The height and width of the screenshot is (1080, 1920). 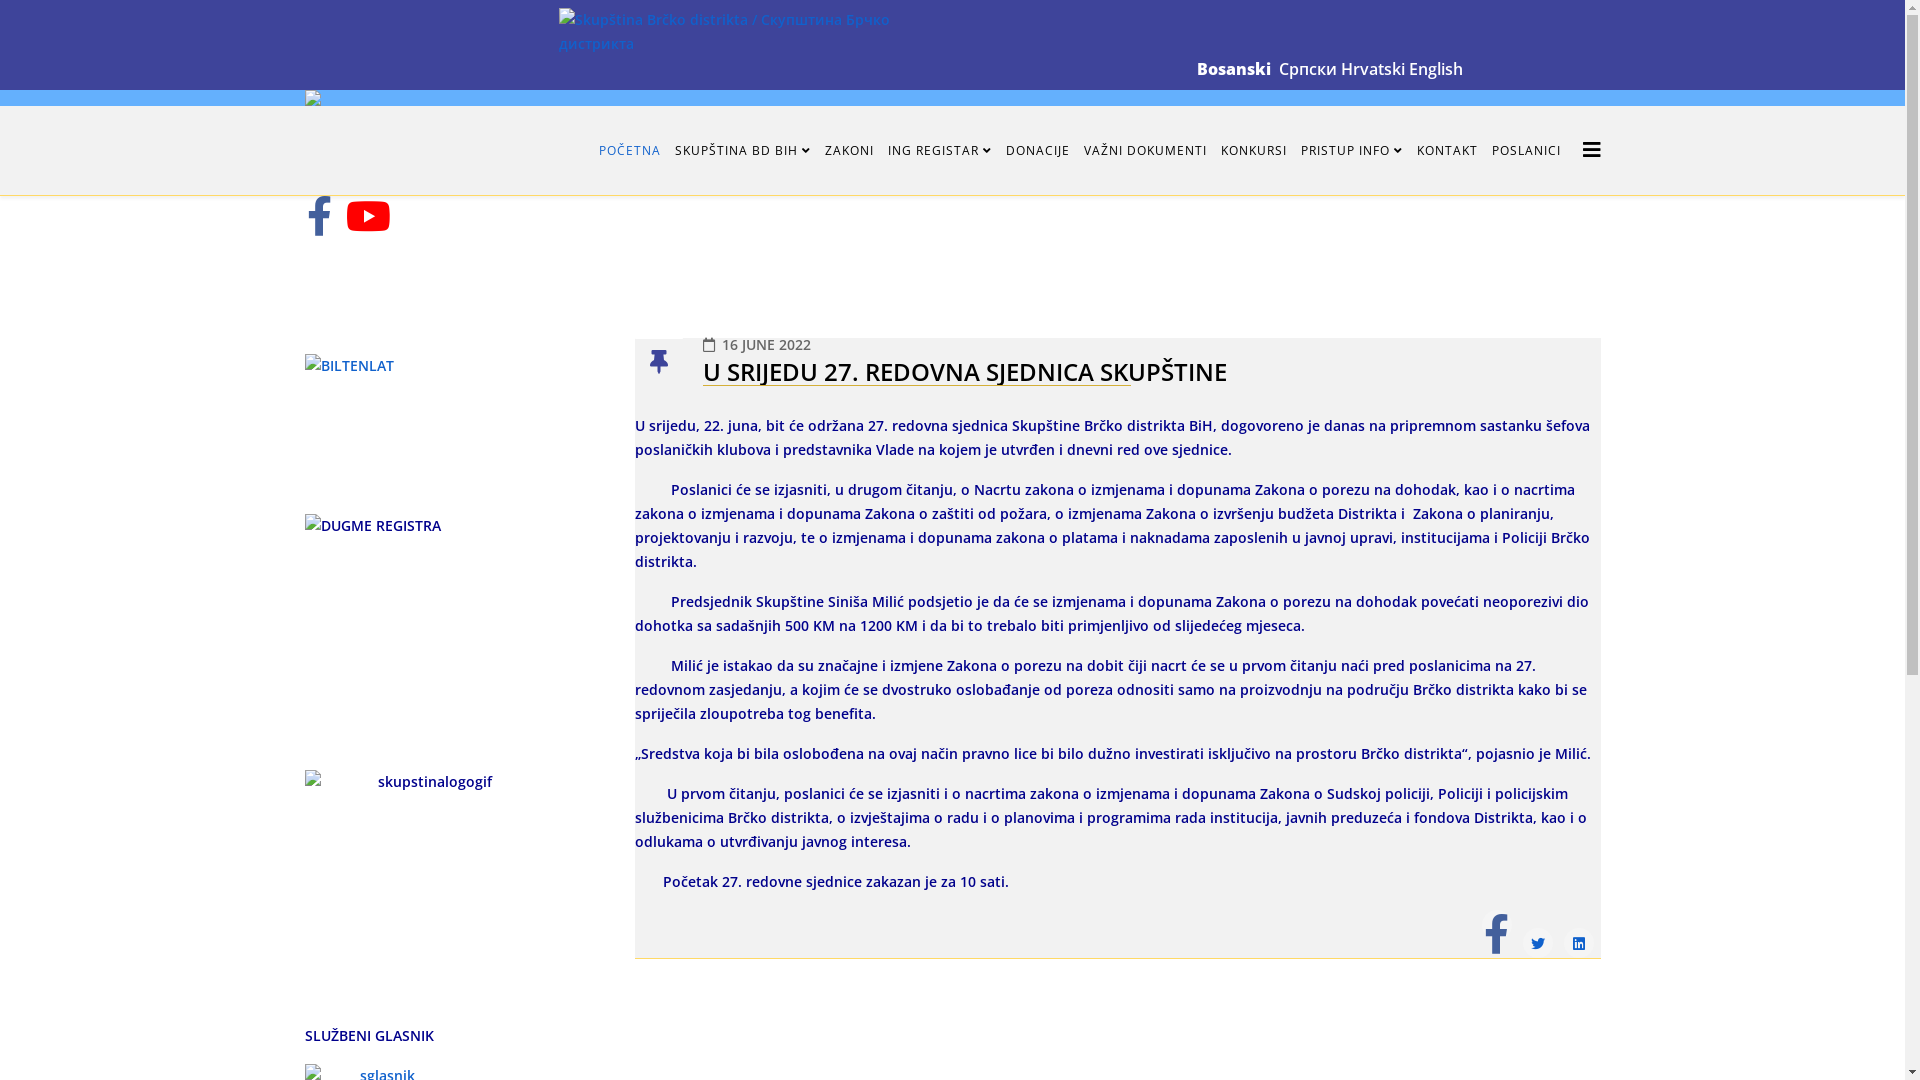 I want to click on KONKURSI, so click(x=1254, y=151).